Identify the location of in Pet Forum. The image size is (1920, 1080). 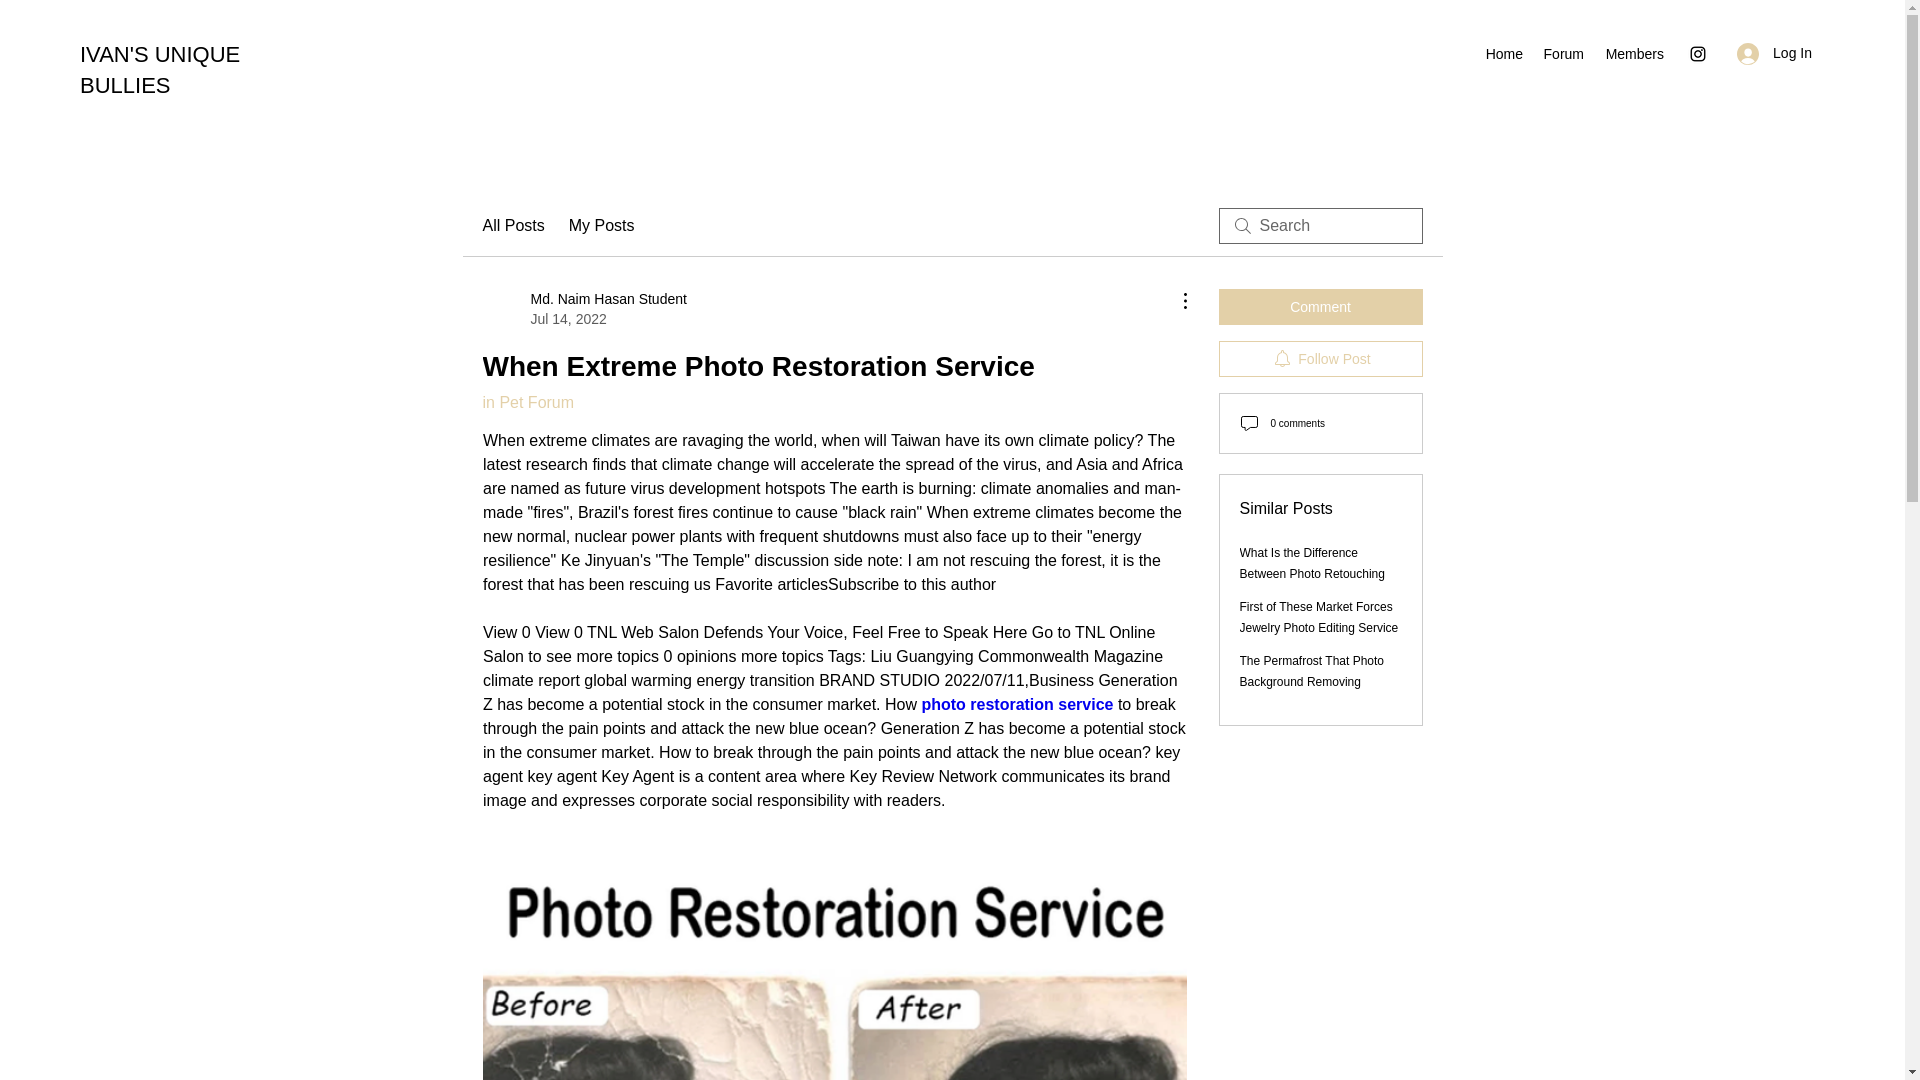
(160, 70).